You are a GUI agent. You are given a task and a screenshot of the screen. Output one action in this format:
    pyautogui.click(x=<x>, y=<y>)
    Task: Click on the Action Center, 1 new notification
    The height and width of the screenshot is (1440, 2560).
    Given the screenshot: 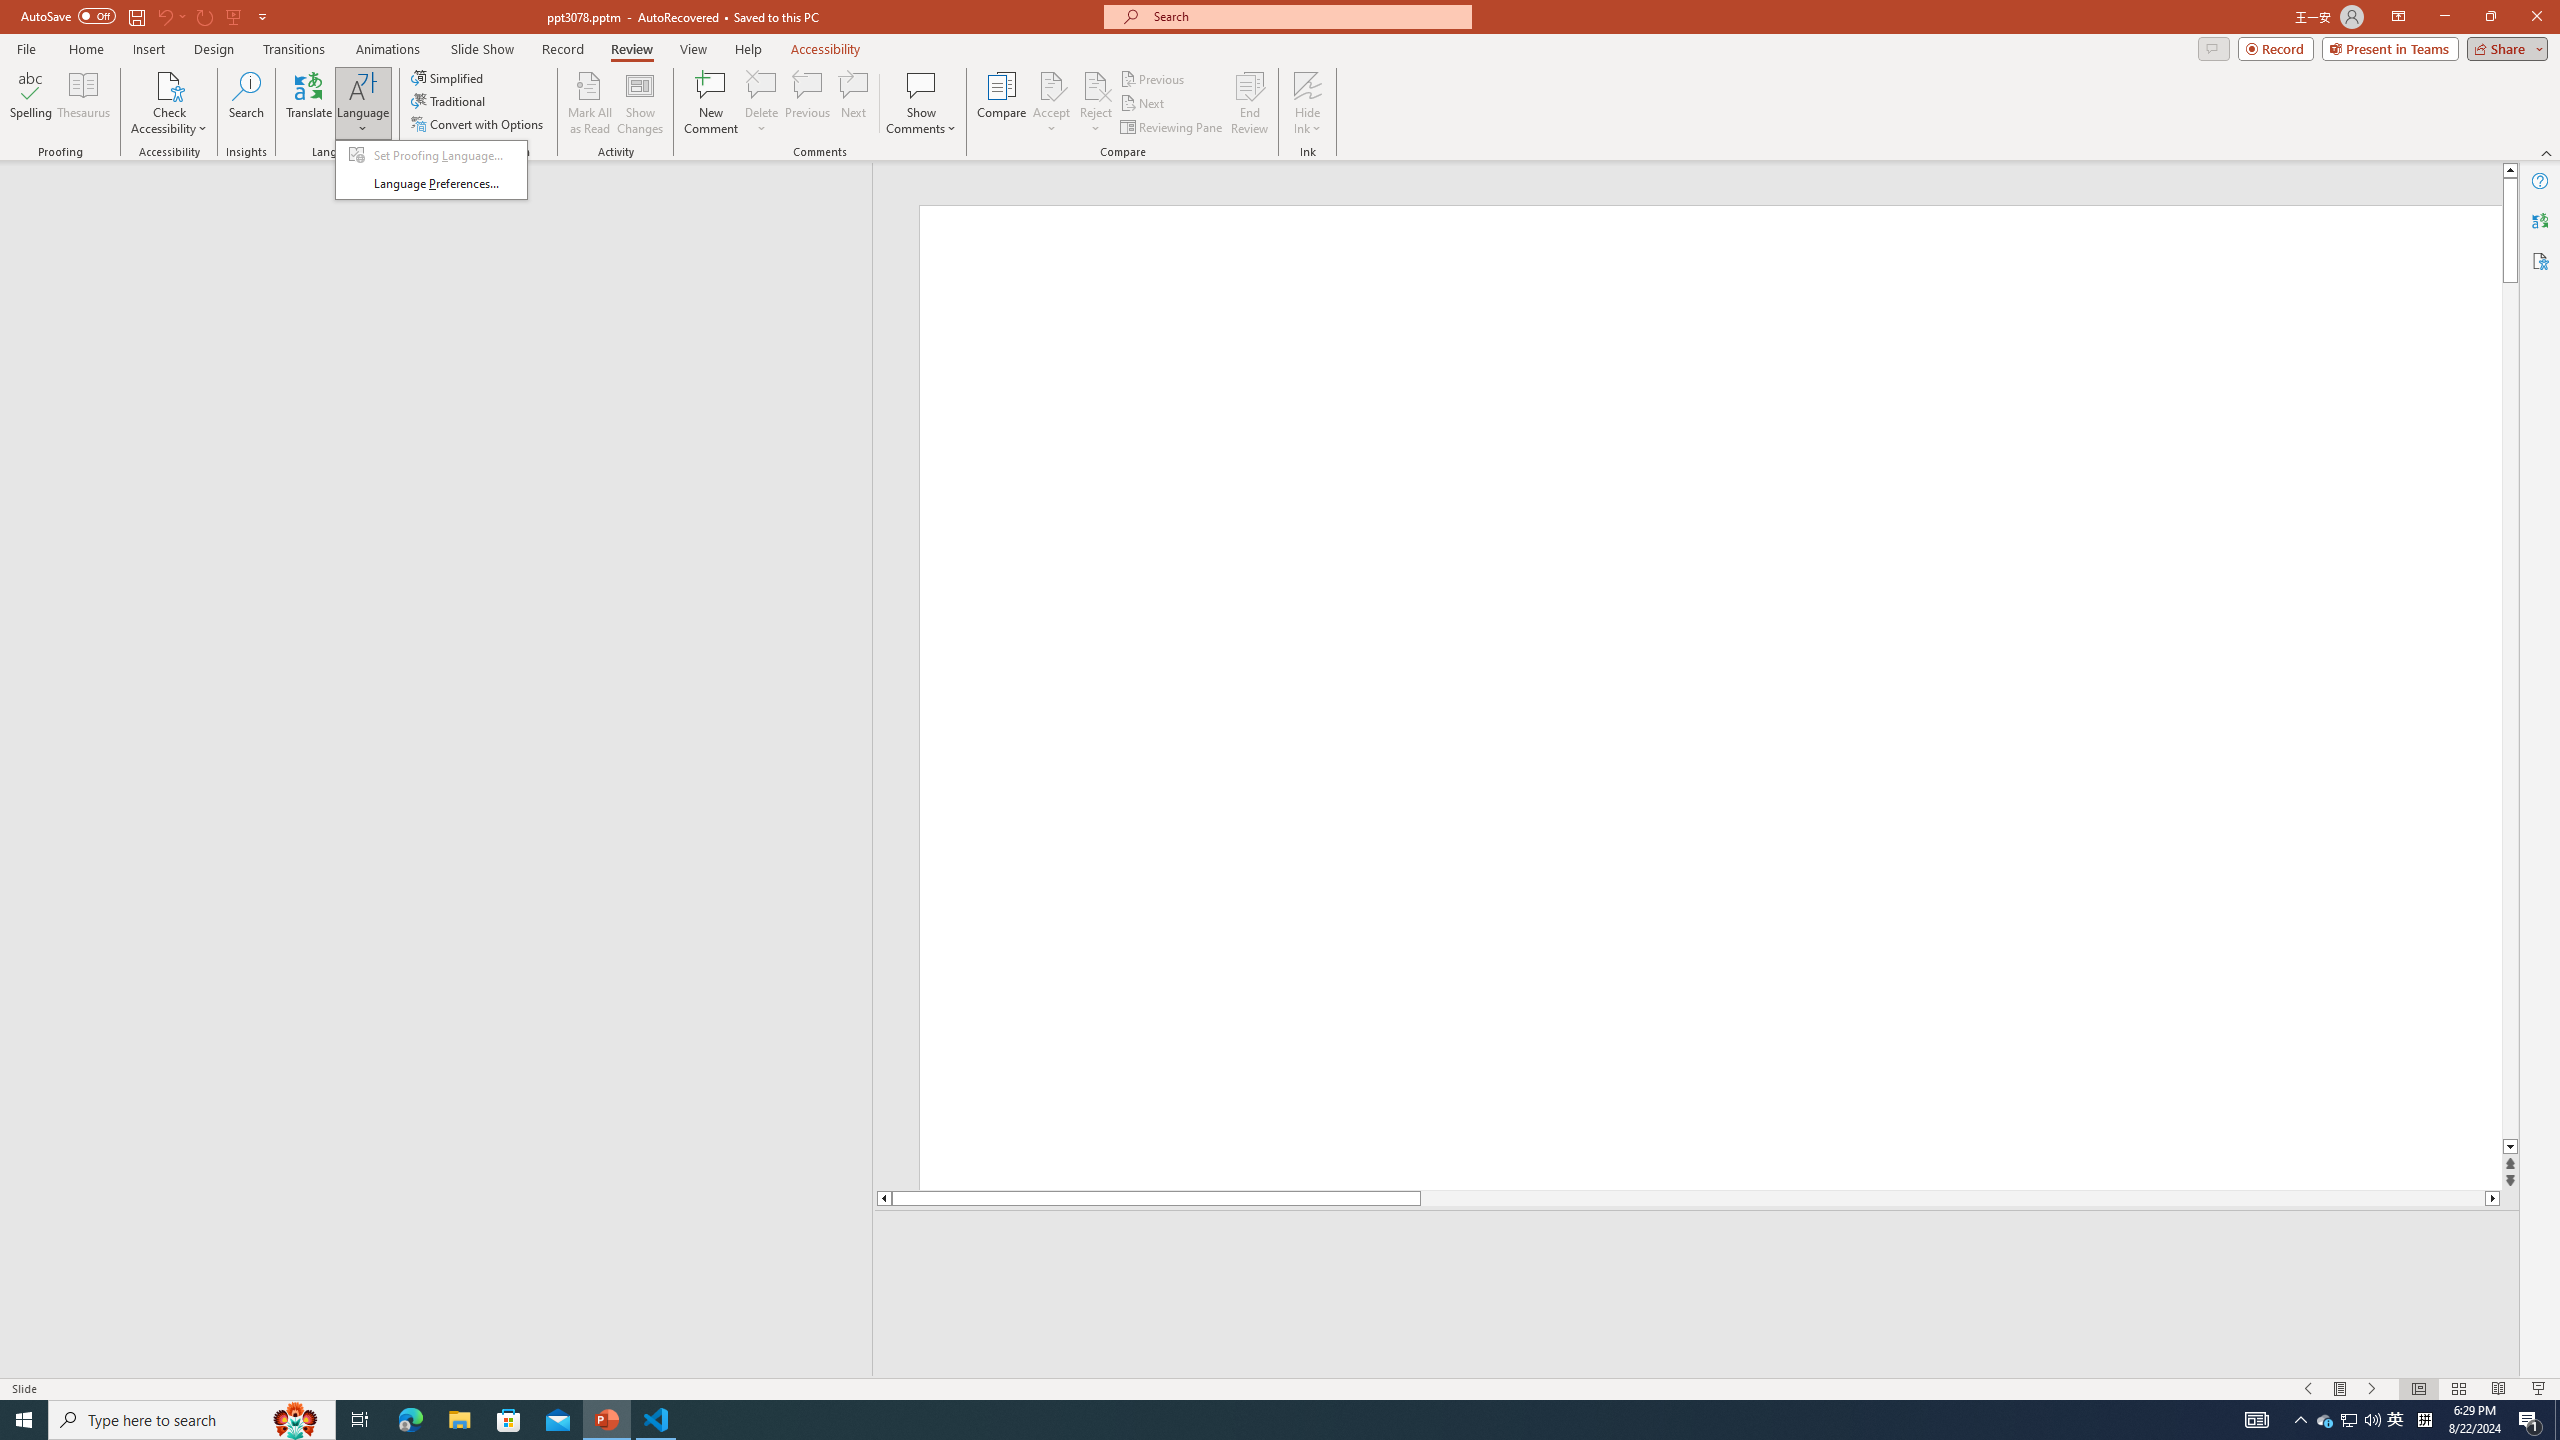 What is the action you would take?
    pyautogui.click(x=2530, y=1420)
    